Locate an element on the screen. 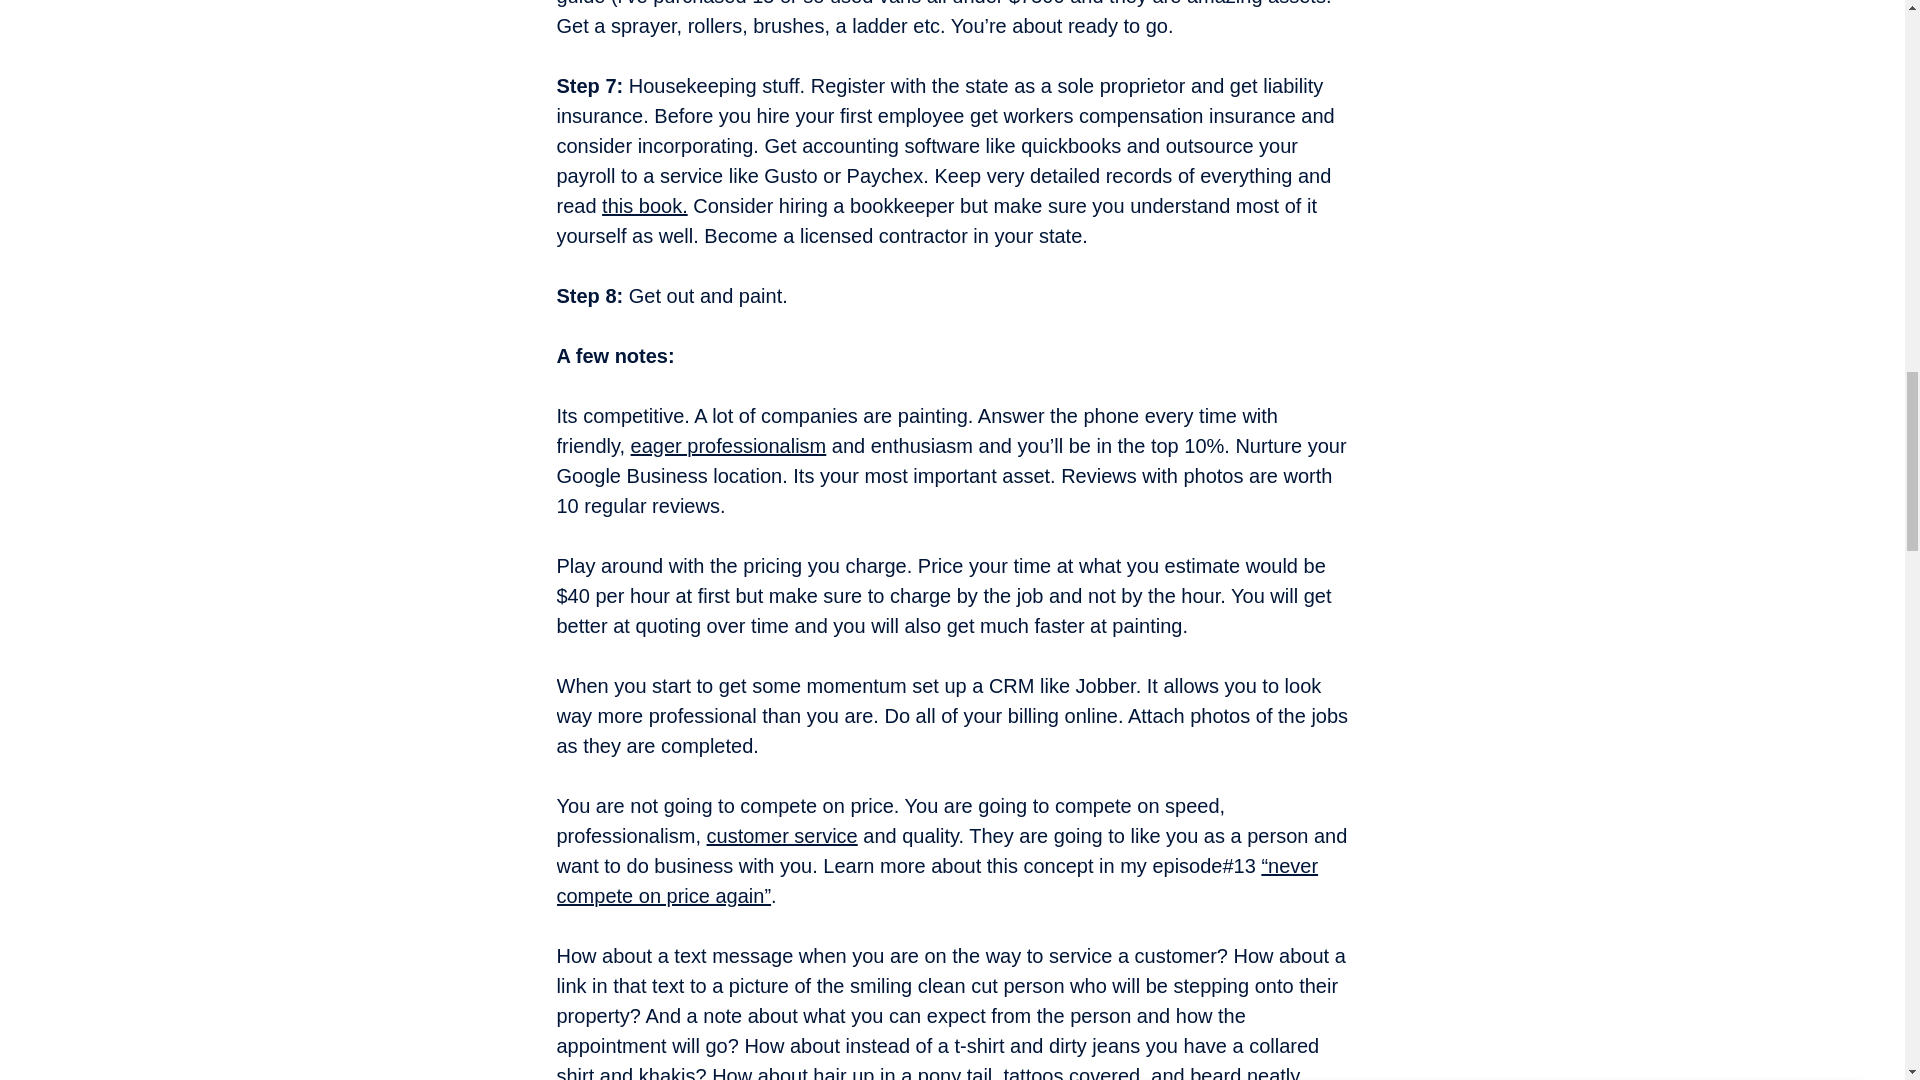  this book. is located at coordinates (644, 206).